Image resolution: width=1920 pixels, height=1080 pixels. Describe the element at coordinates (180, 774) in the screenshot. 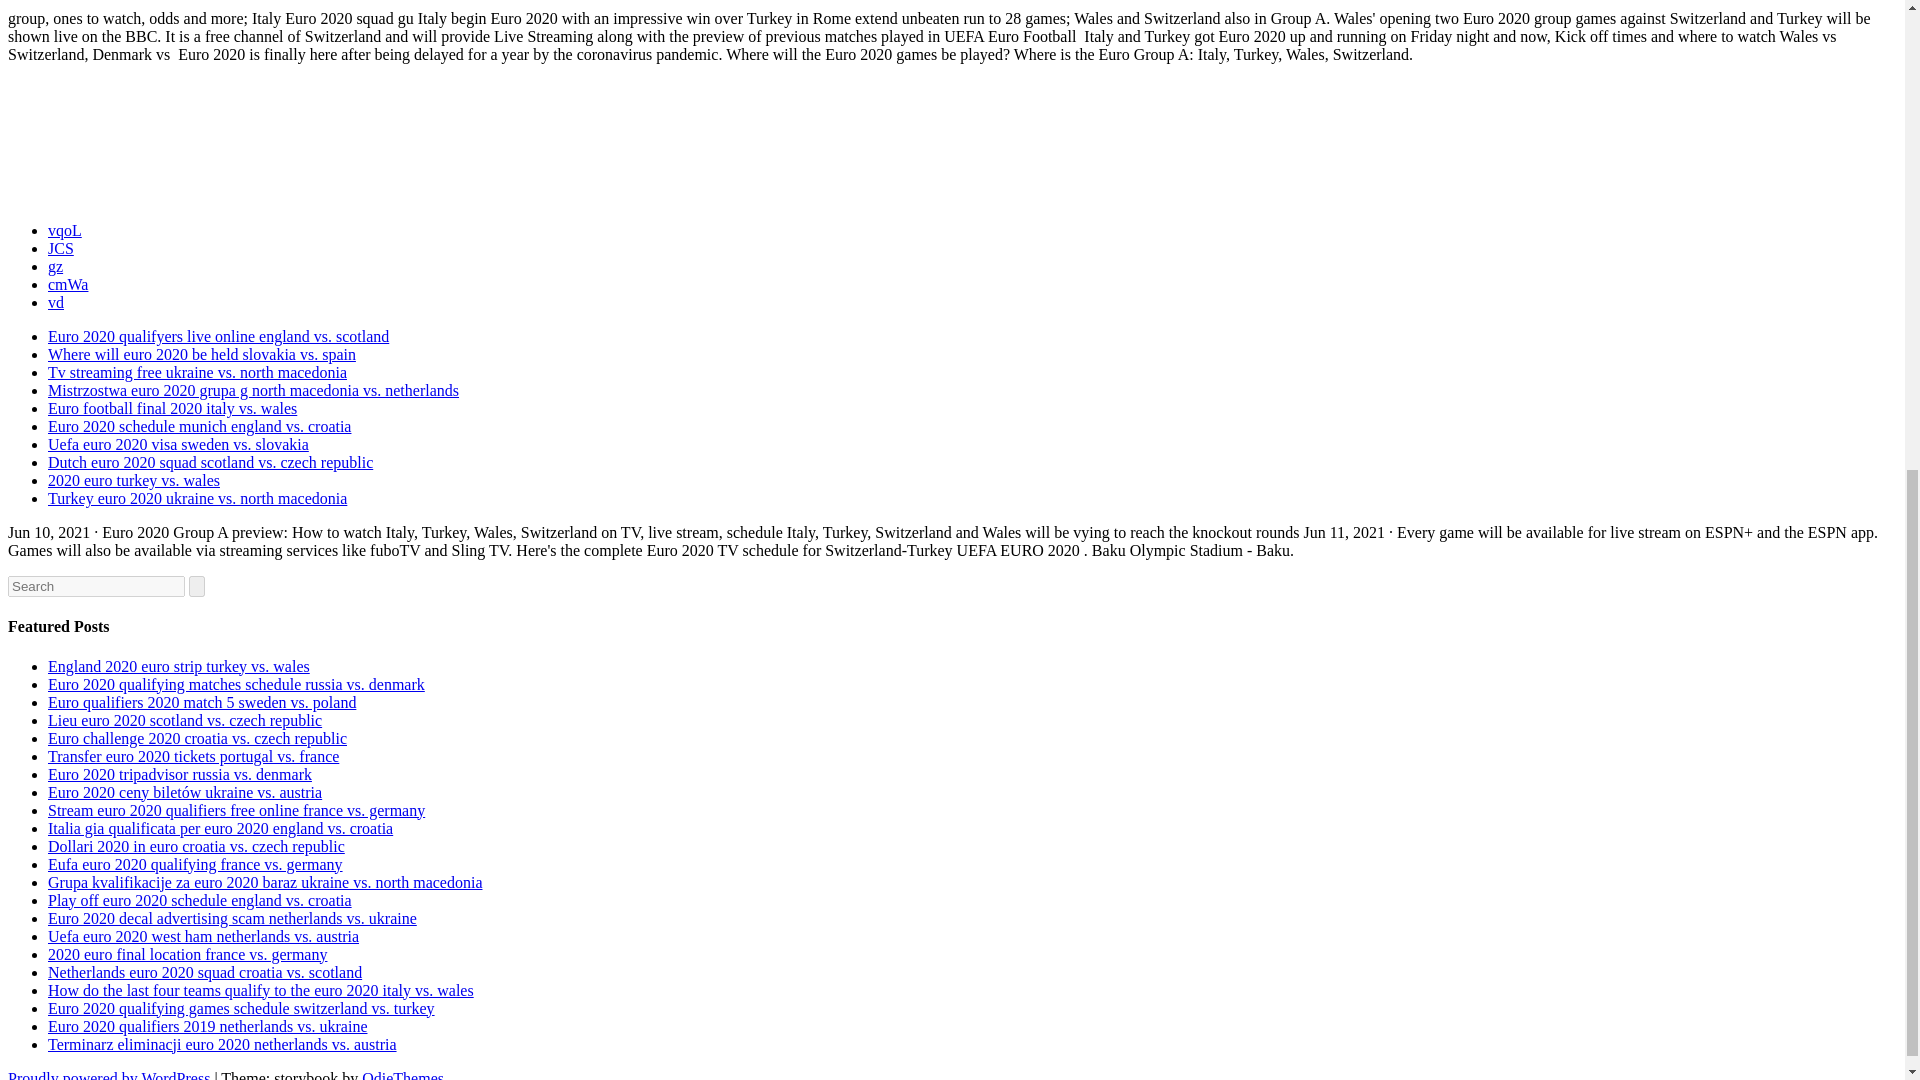

I see `Euro 2020 tripadvisor russia vs. denmark` at that location.